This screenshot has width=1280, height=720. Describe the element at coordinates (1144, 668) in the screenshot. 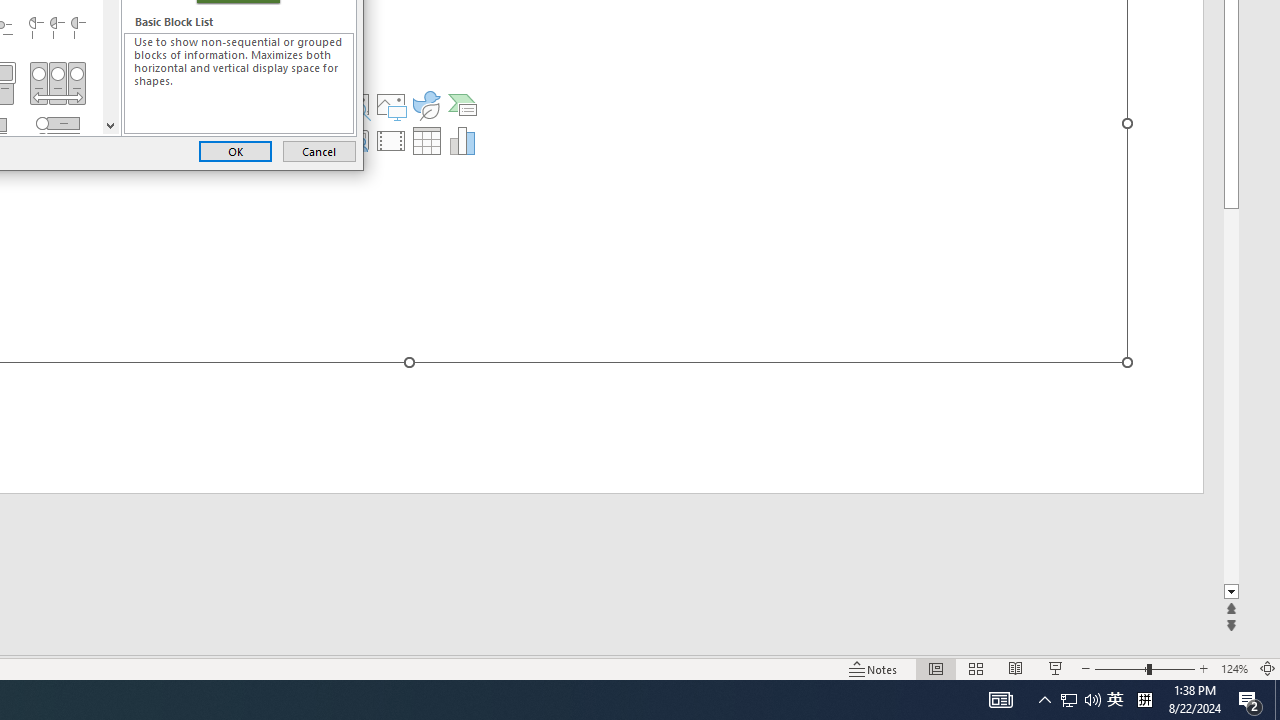

I see `Zoom` at that location.